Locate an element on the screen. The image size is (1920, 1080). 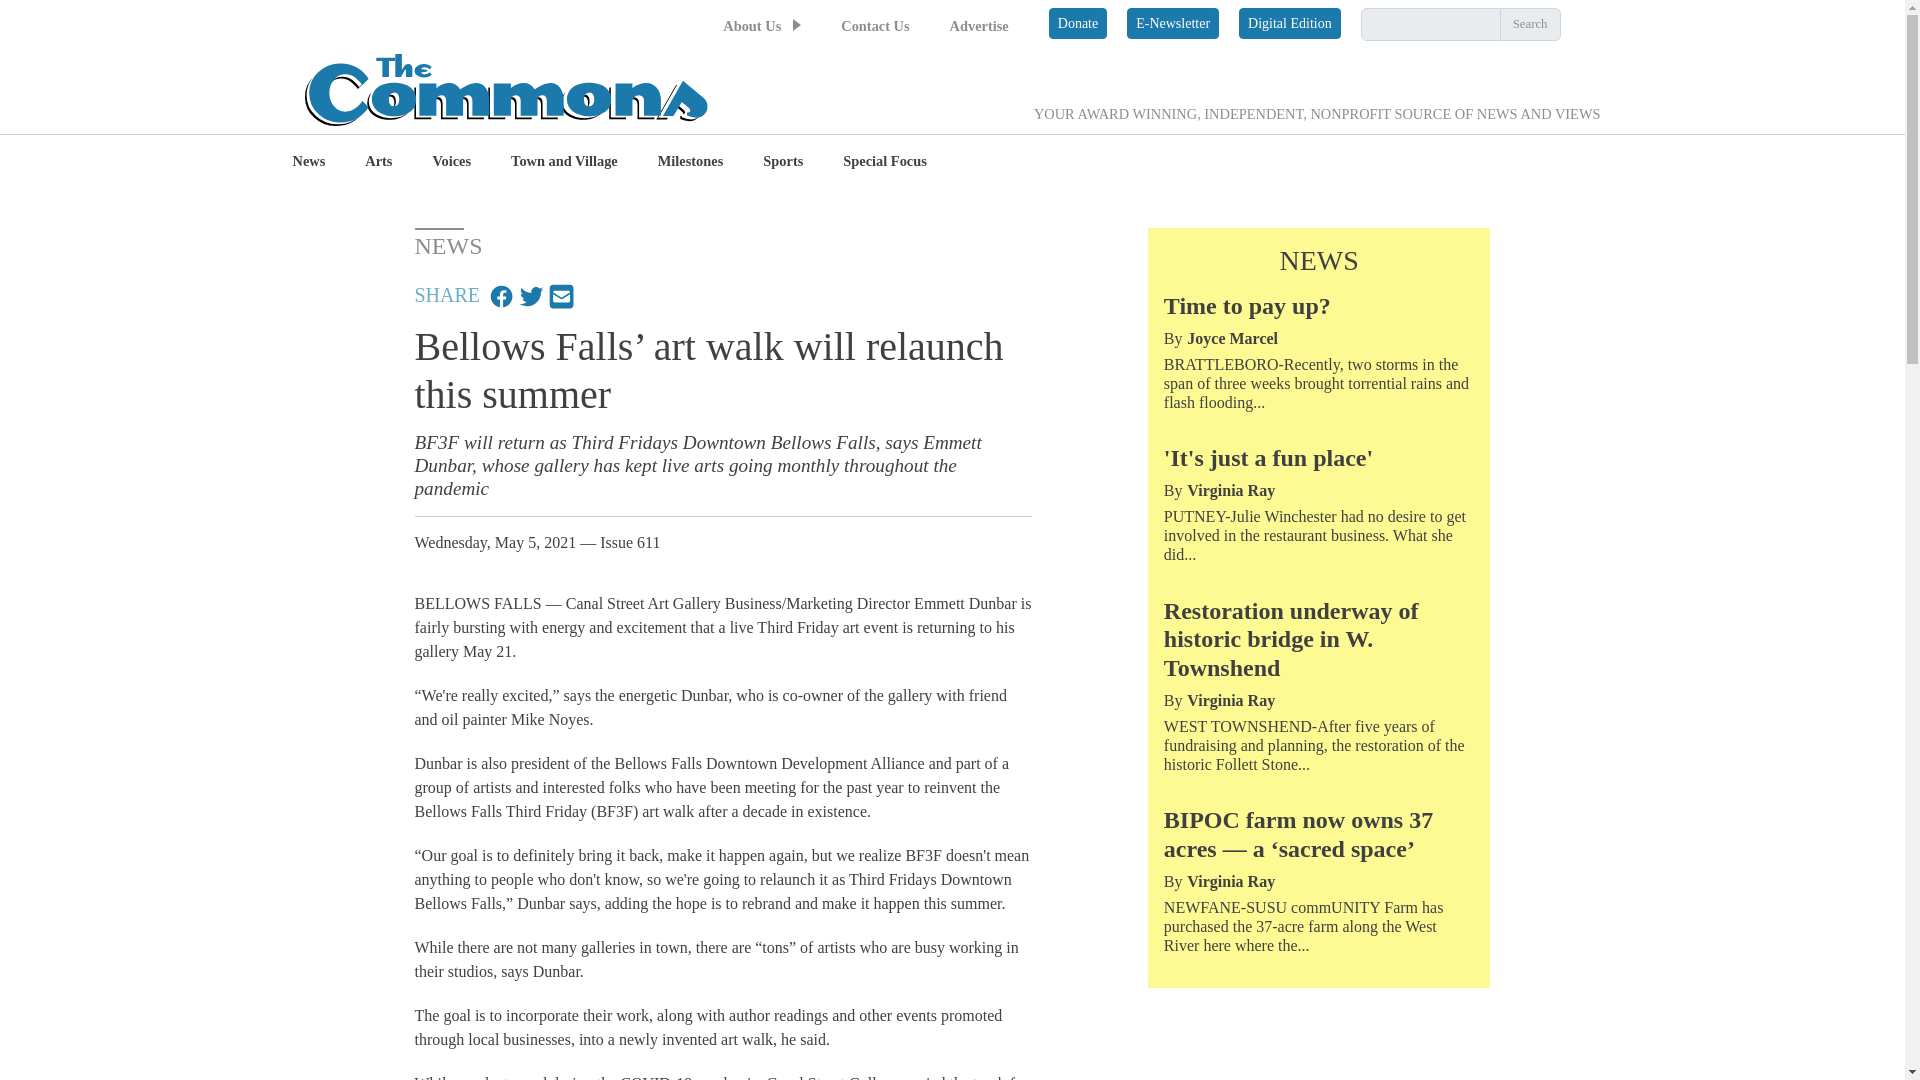
Digital Edition is located at coordinates (1289, 22).